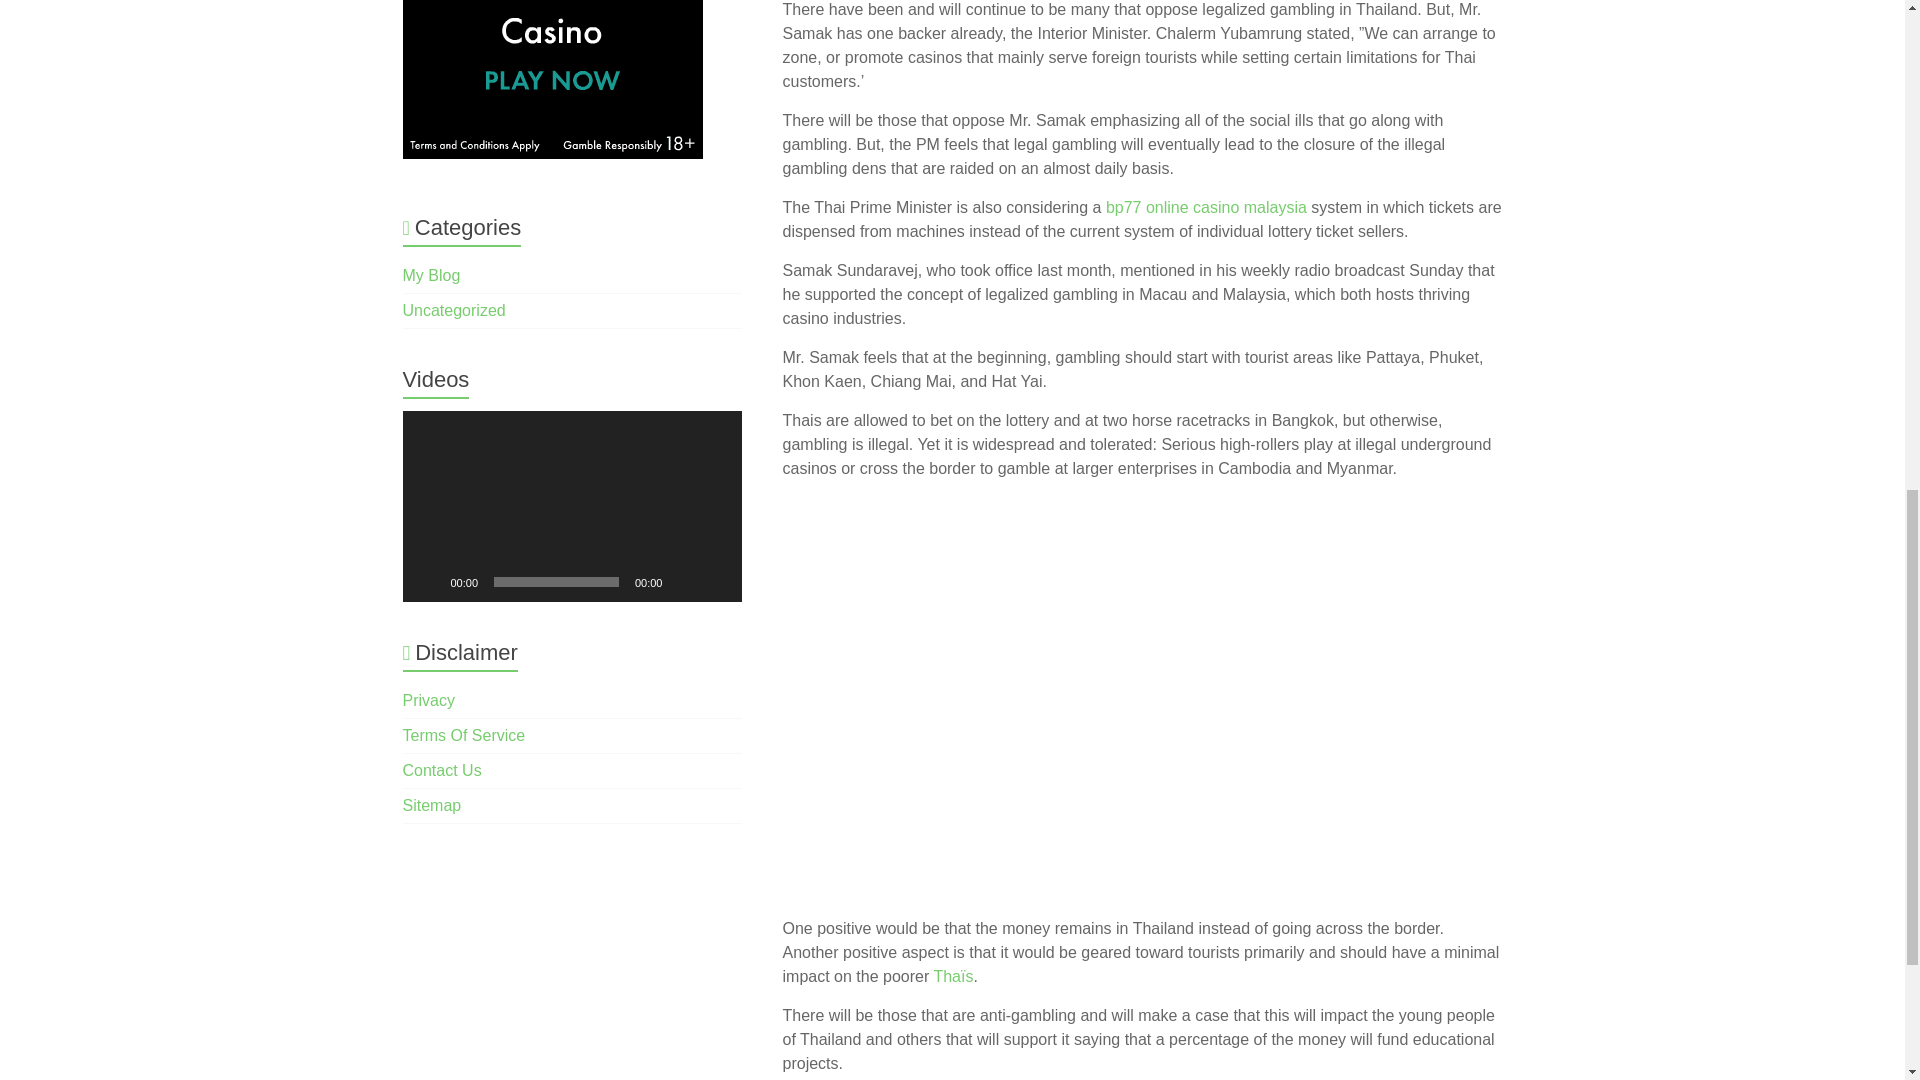 This screenshot has width=1920, height=1080. What do you see at coordinates (430, 806) in the screenshot?
I see `Sitemap` at bounding box center [430, 806].